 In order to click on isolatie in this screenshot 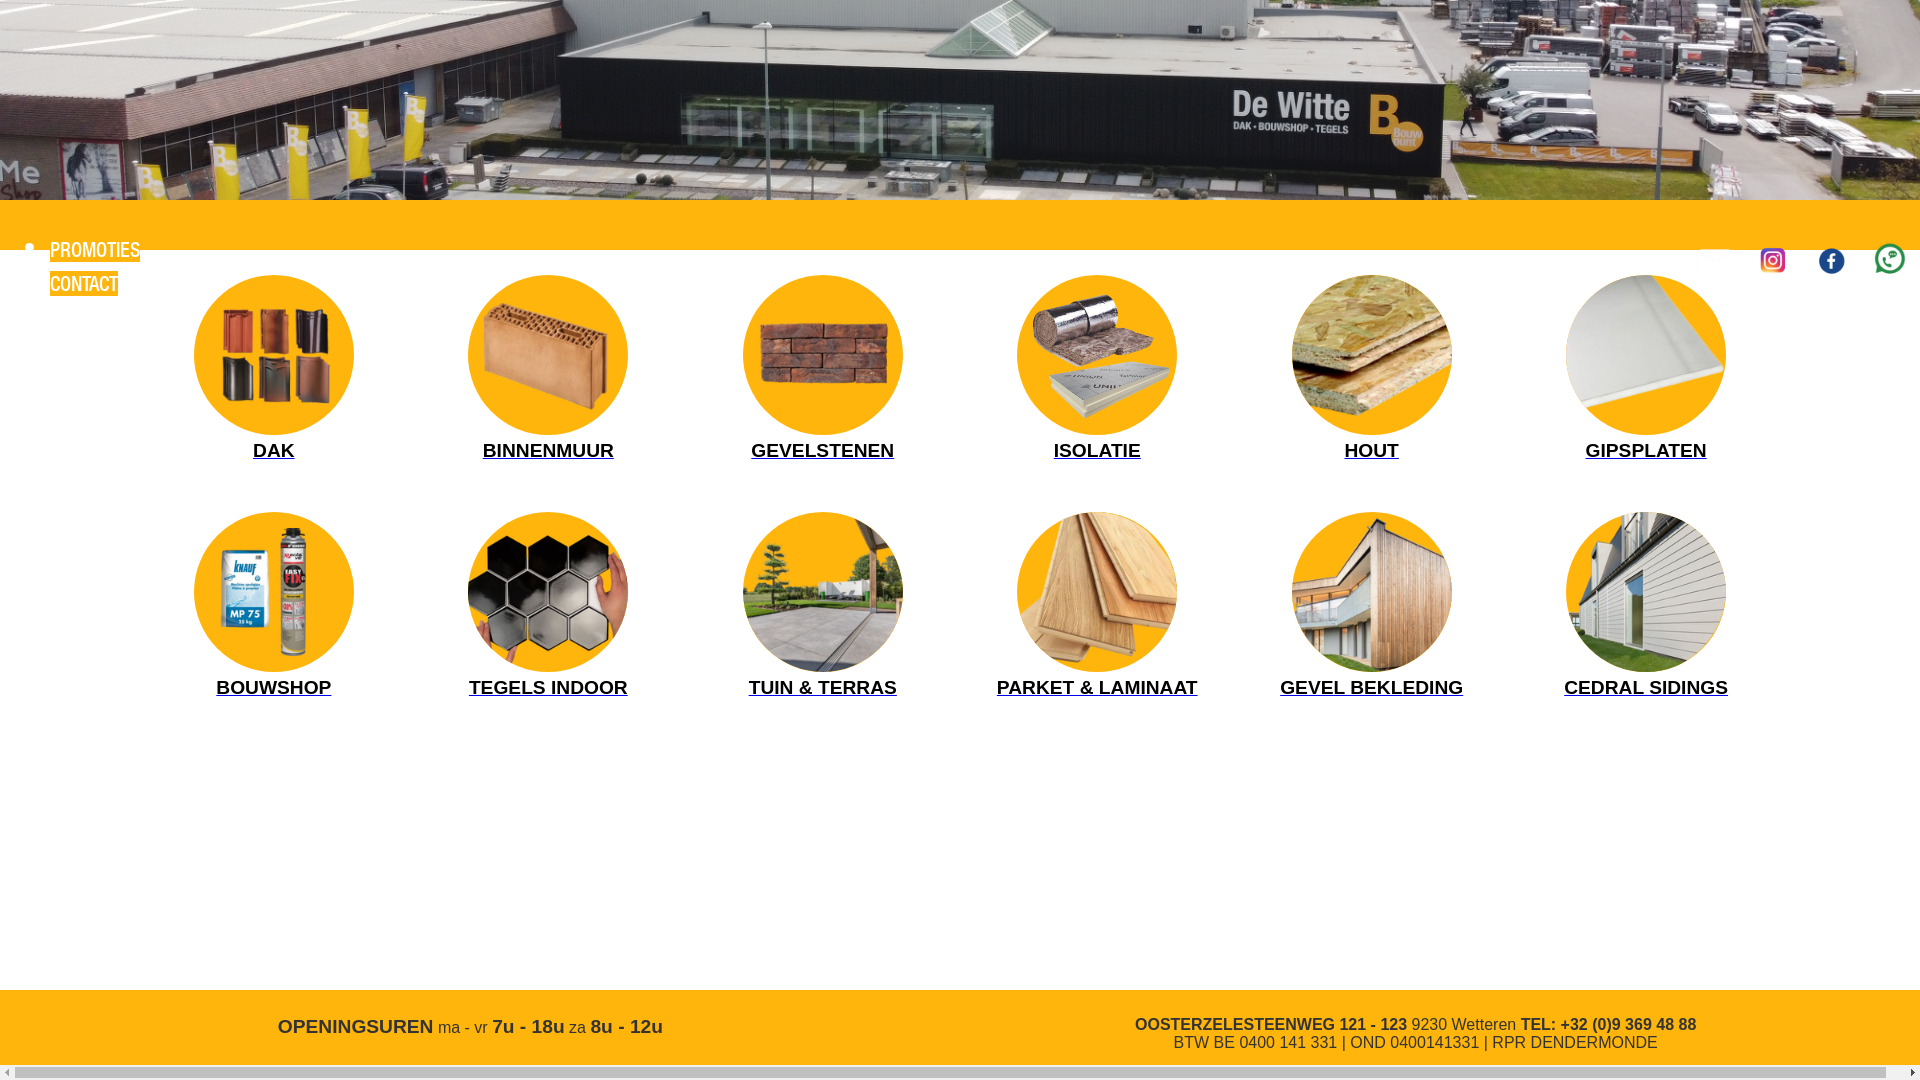, I will do `click(1097, 355)`.